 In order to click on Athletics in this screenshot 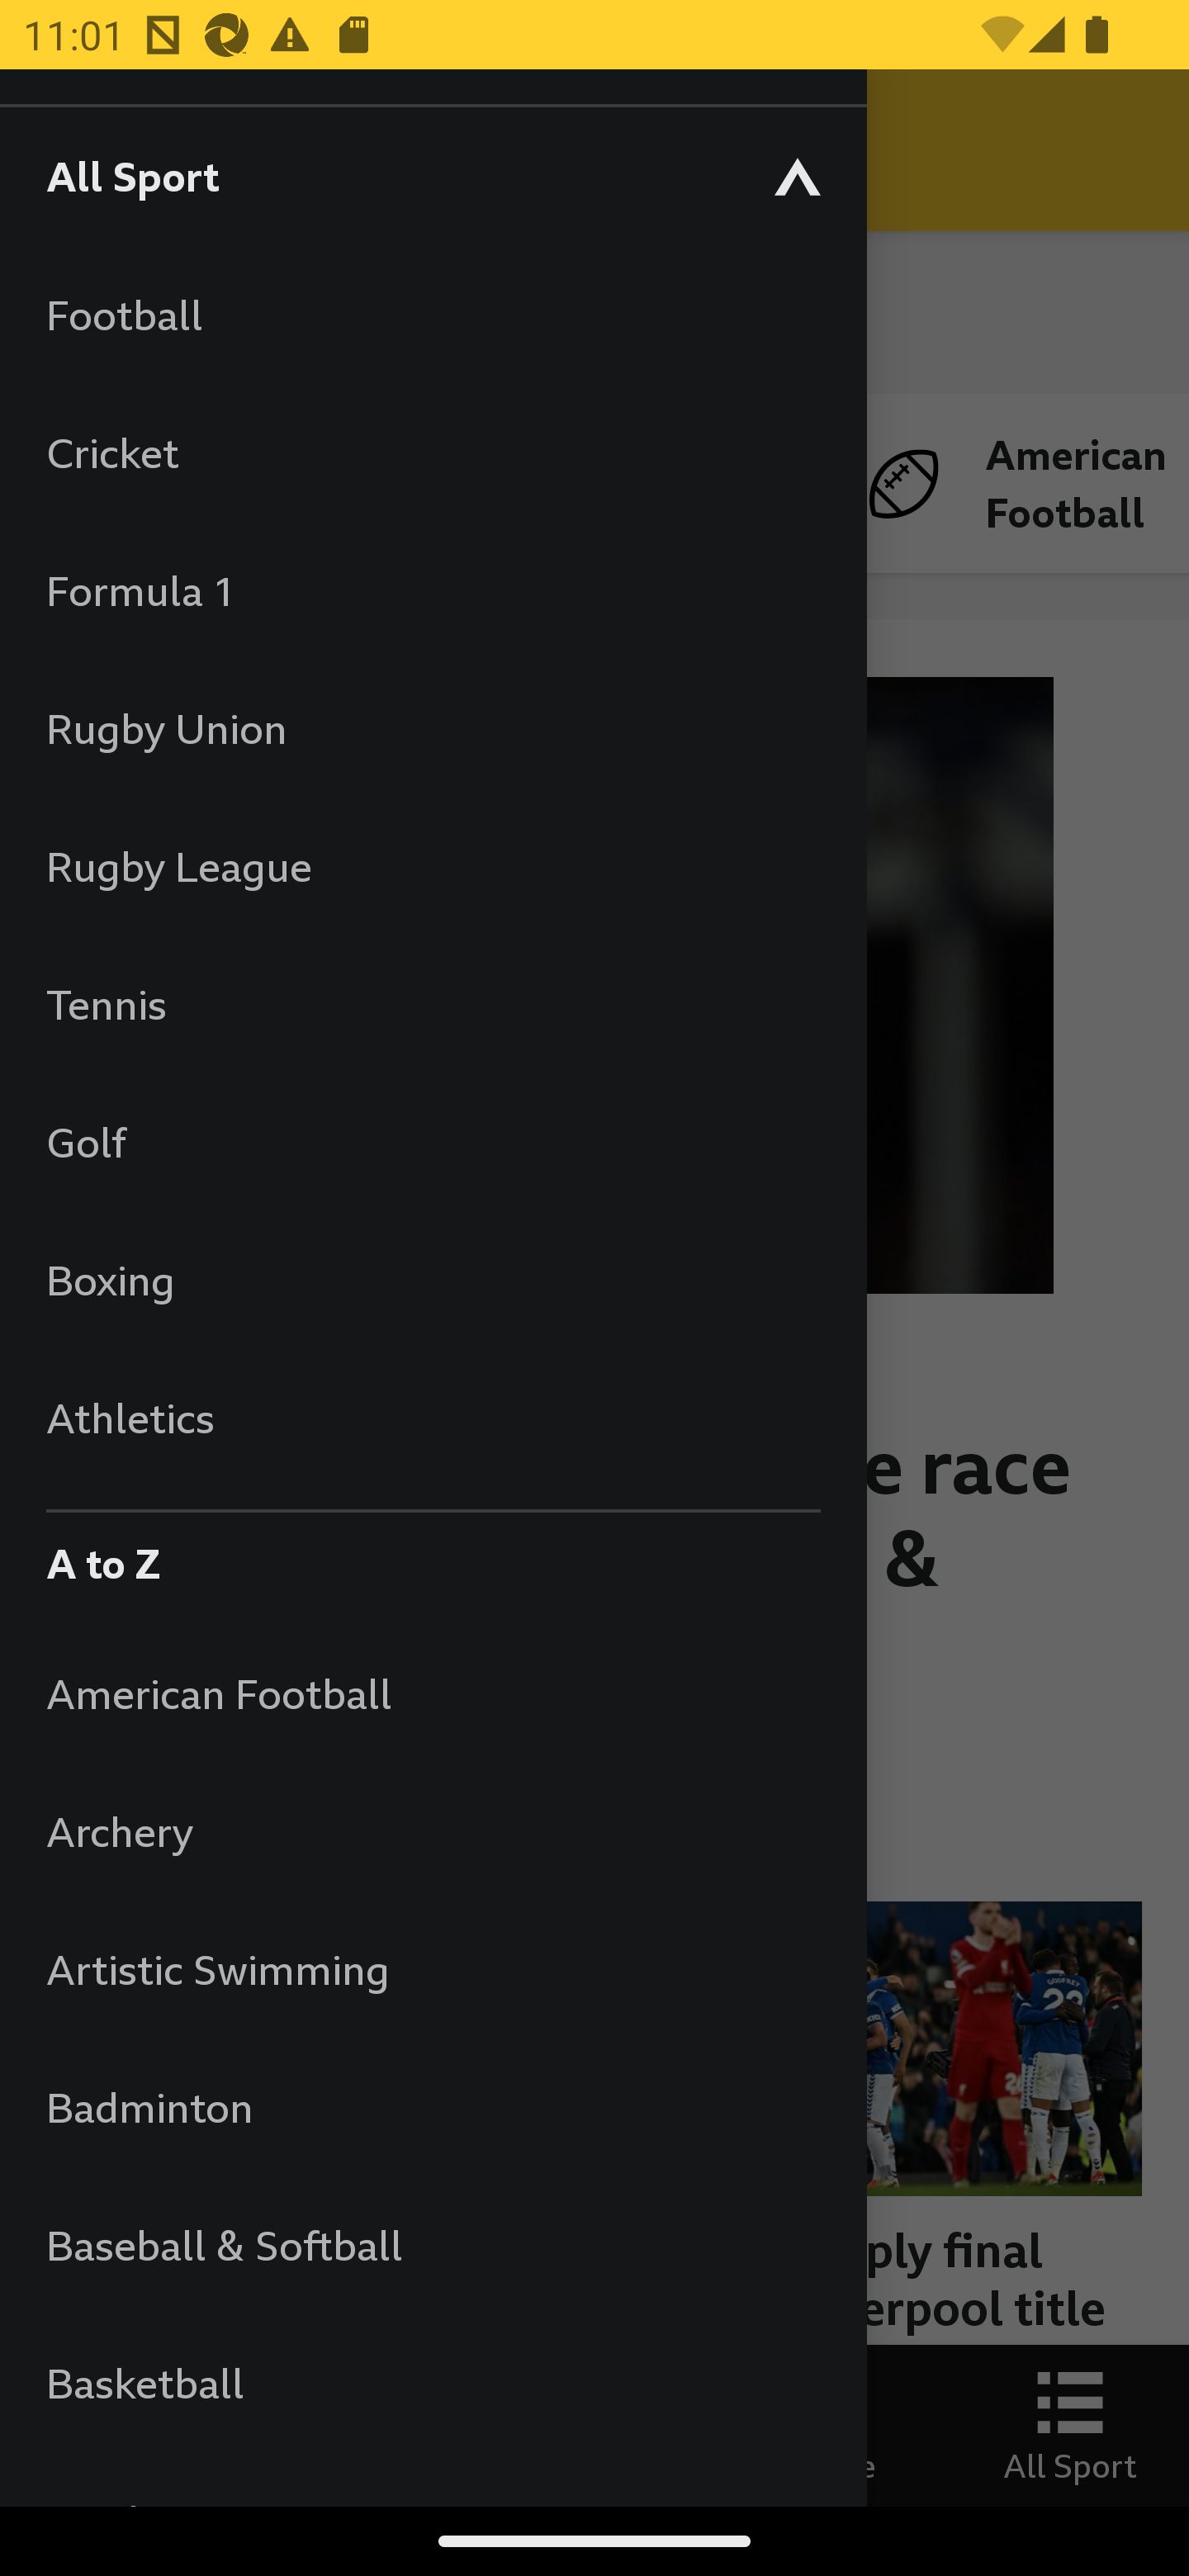, I will do `click(433, 1417)`.